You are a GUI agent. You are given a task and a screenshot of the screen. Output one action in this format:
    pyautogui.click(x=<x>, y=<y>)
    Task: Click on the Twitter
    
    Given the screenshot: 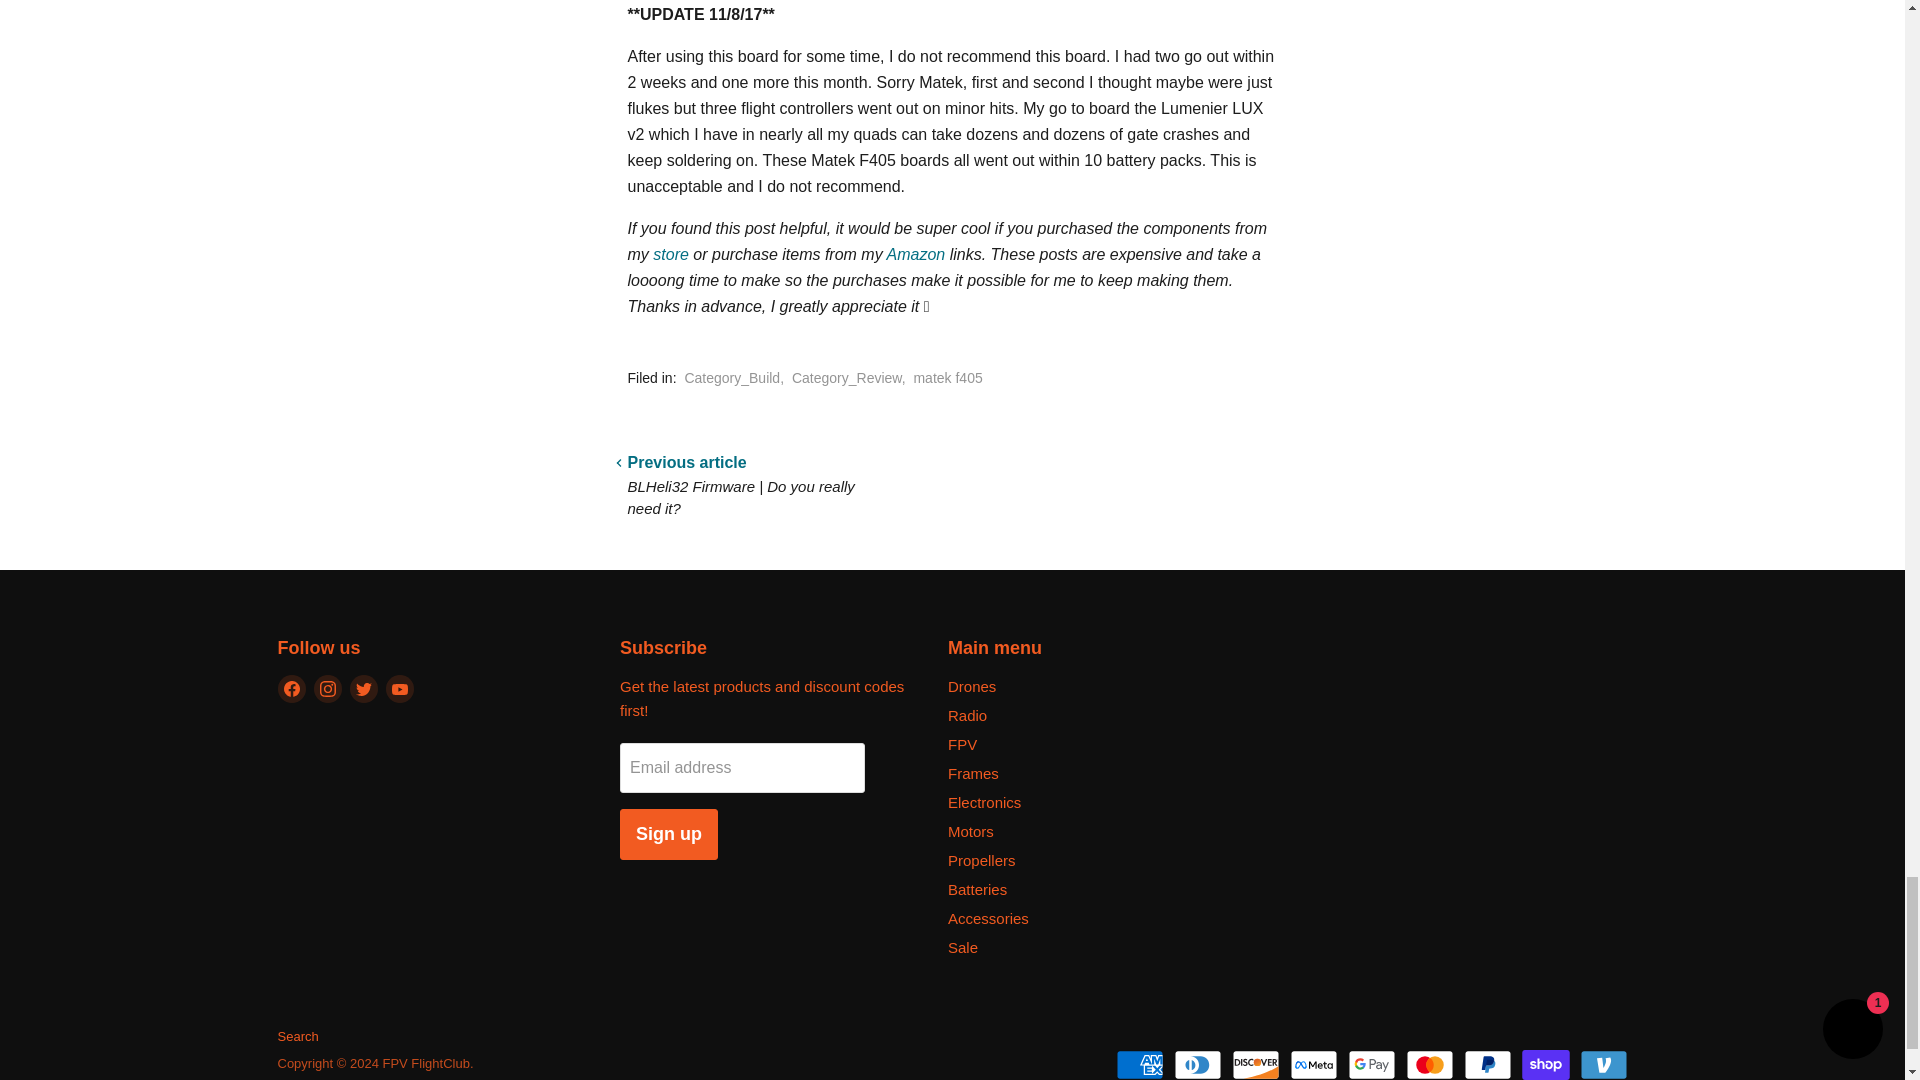 What is the action you would take?
    pyautogui.click(x=364, y=689)
    